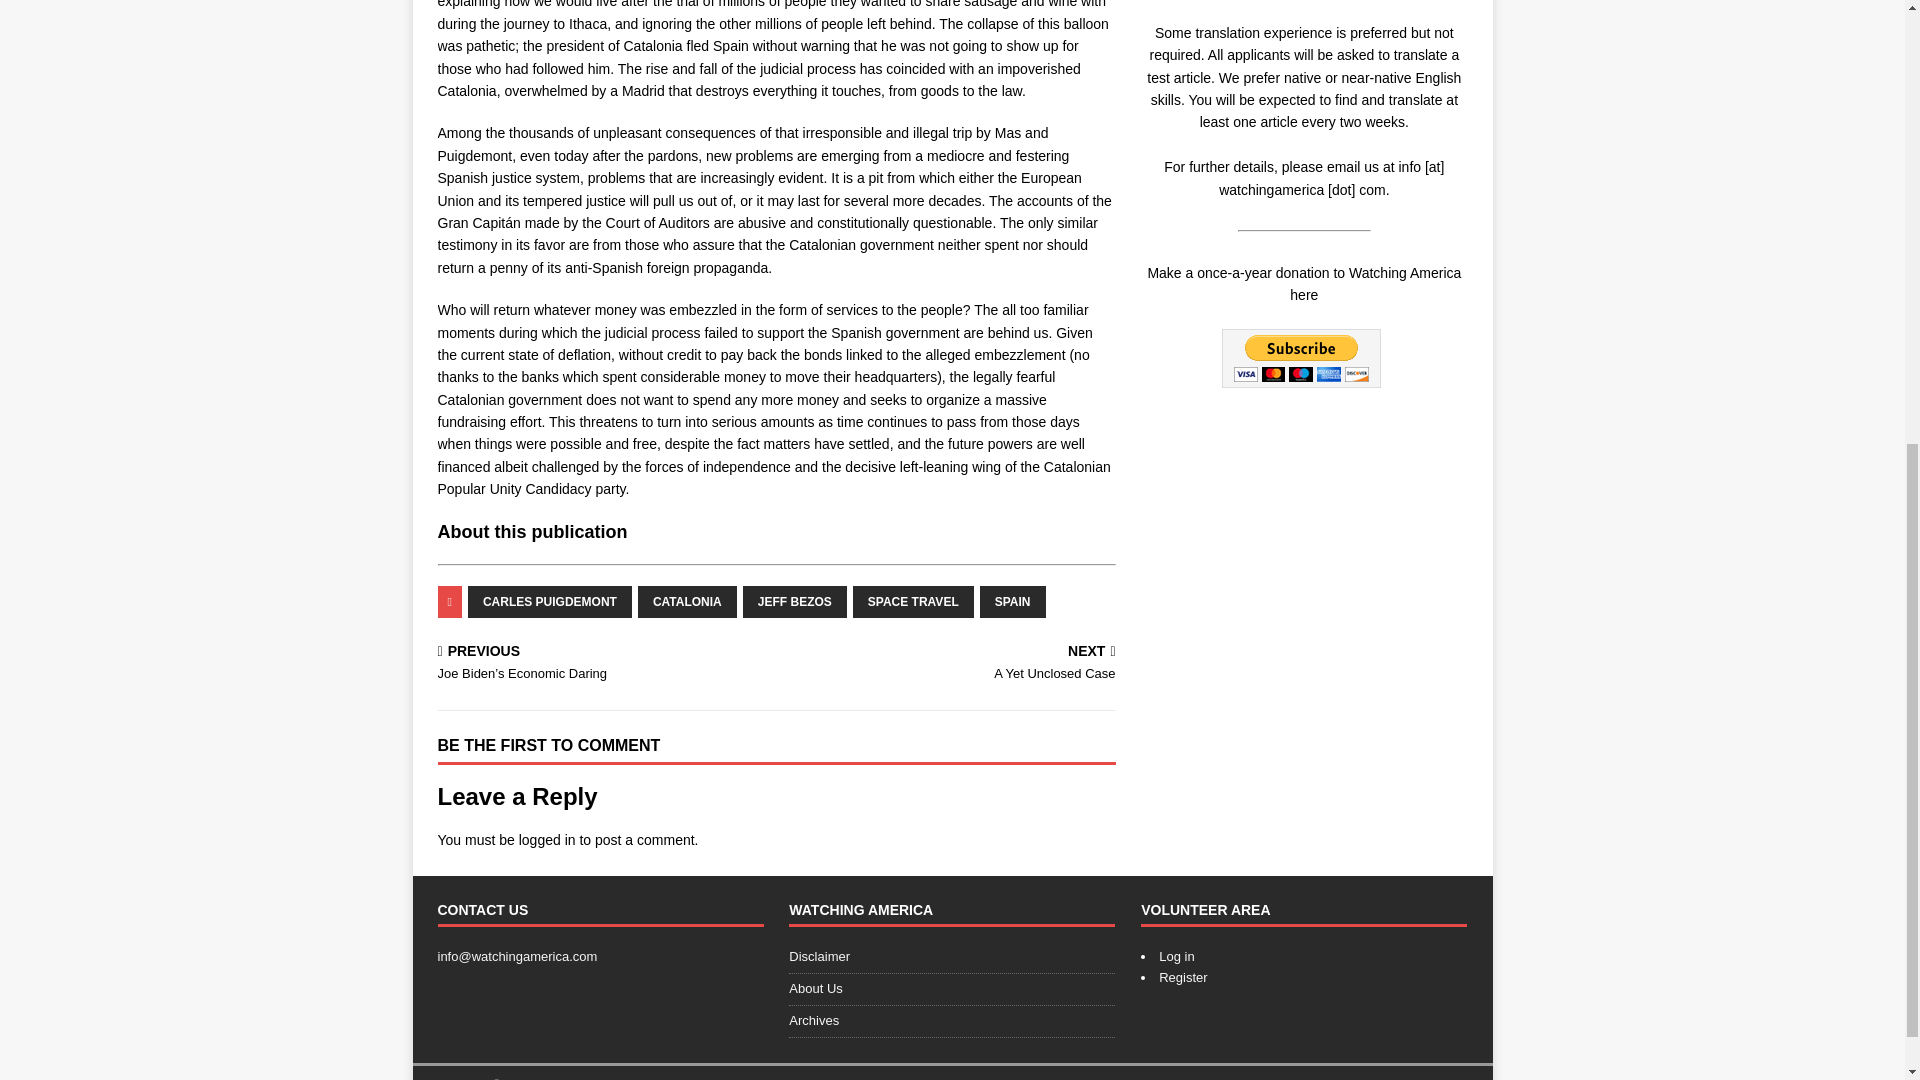 The image size is (1920, 1080). Describe the element at coordinates (550, 602) in the screenshot. I see `CATALONIA` at that location.